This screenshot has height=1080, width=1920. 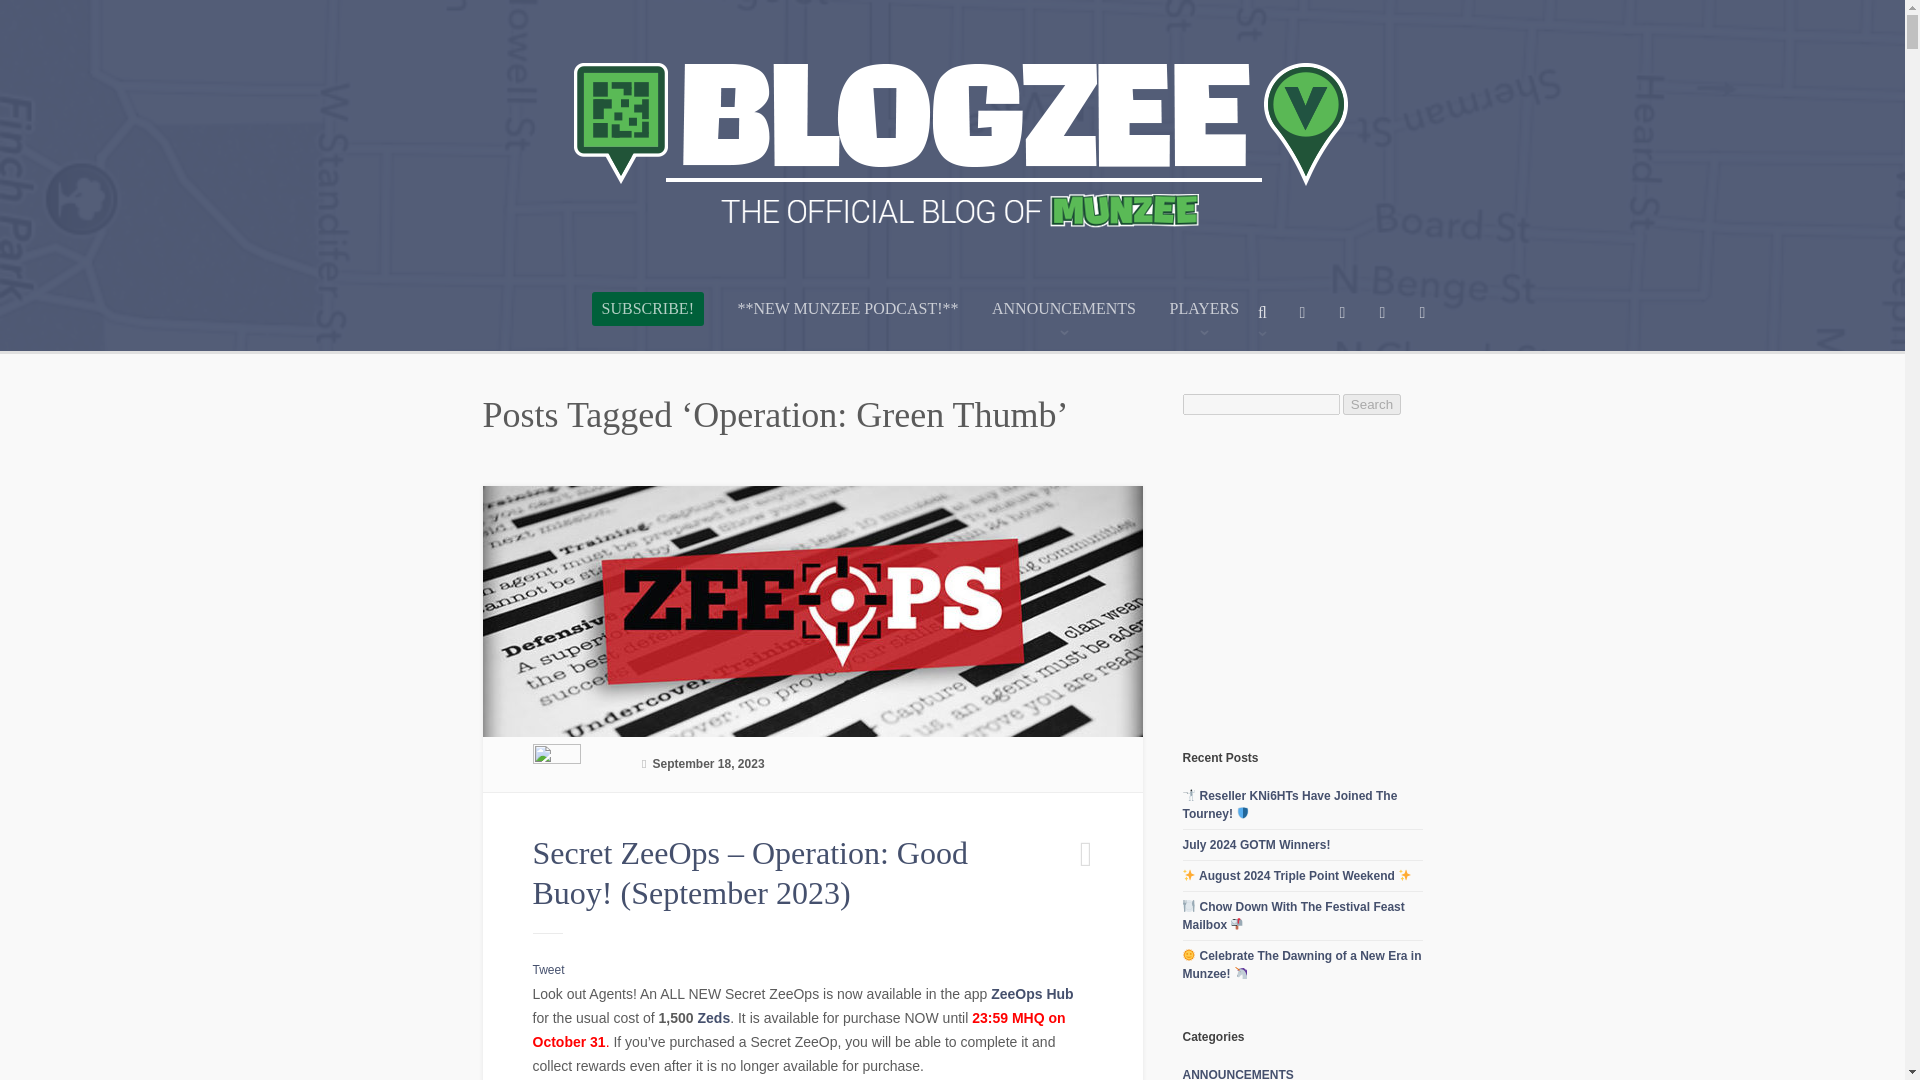 I want to click on Zeds, so click(x=712, y=1018).